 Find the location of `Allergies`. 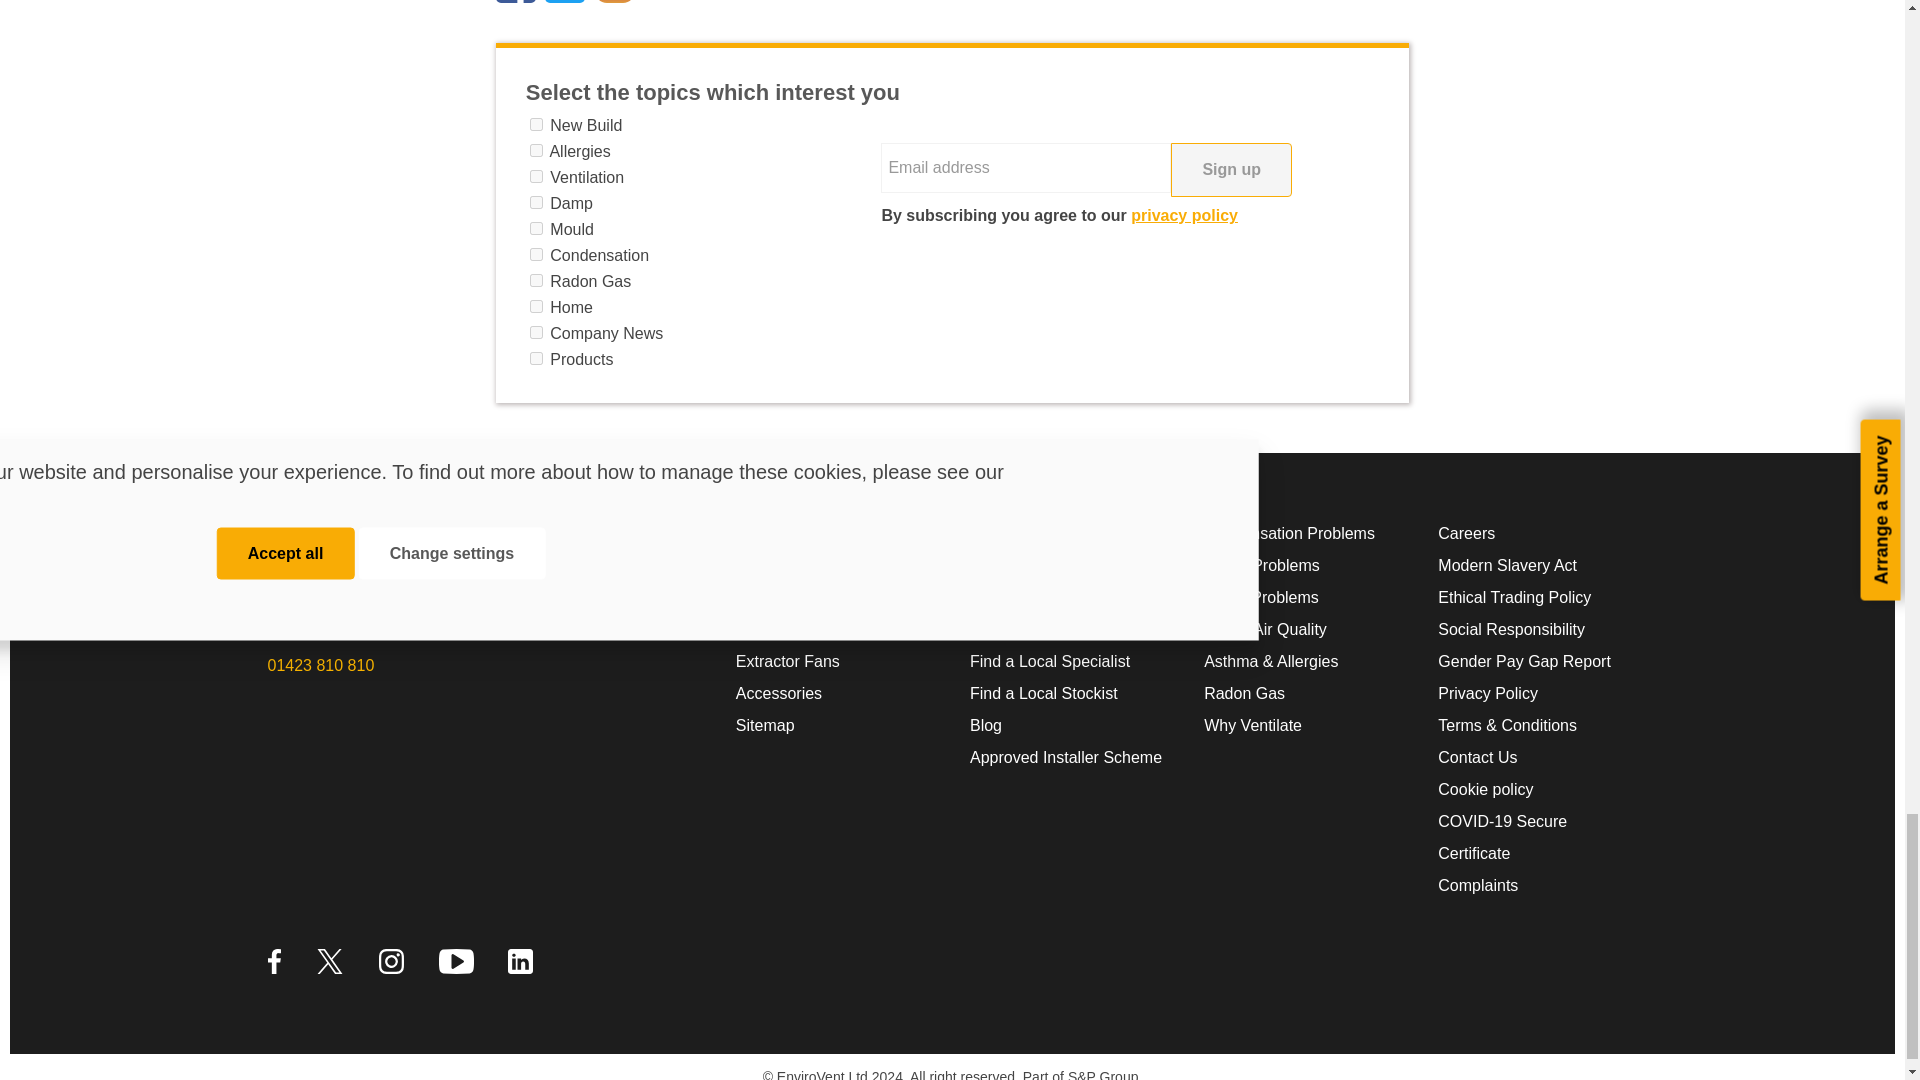

Allergies is located at coordinates (536, 150).